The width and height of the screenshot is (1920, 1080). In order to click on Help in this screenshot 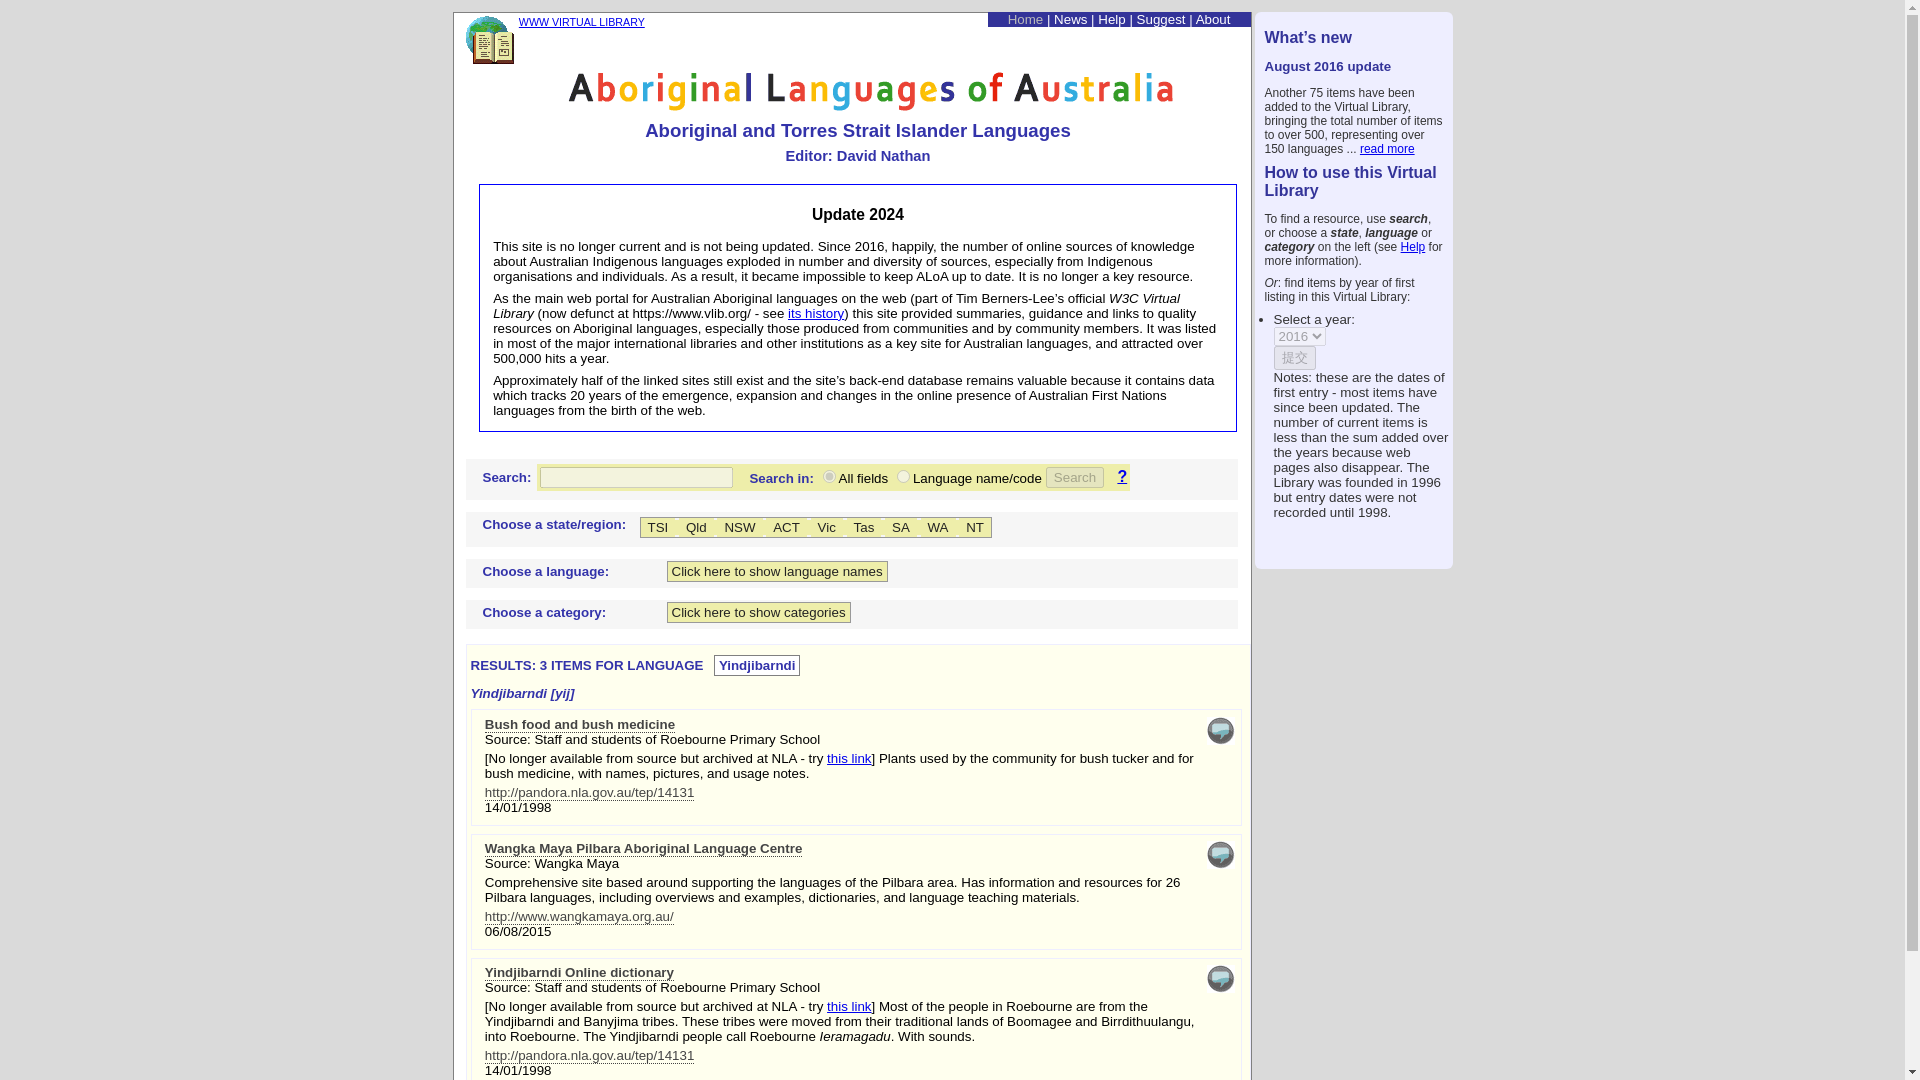, I will do `click(1112, 19)`.